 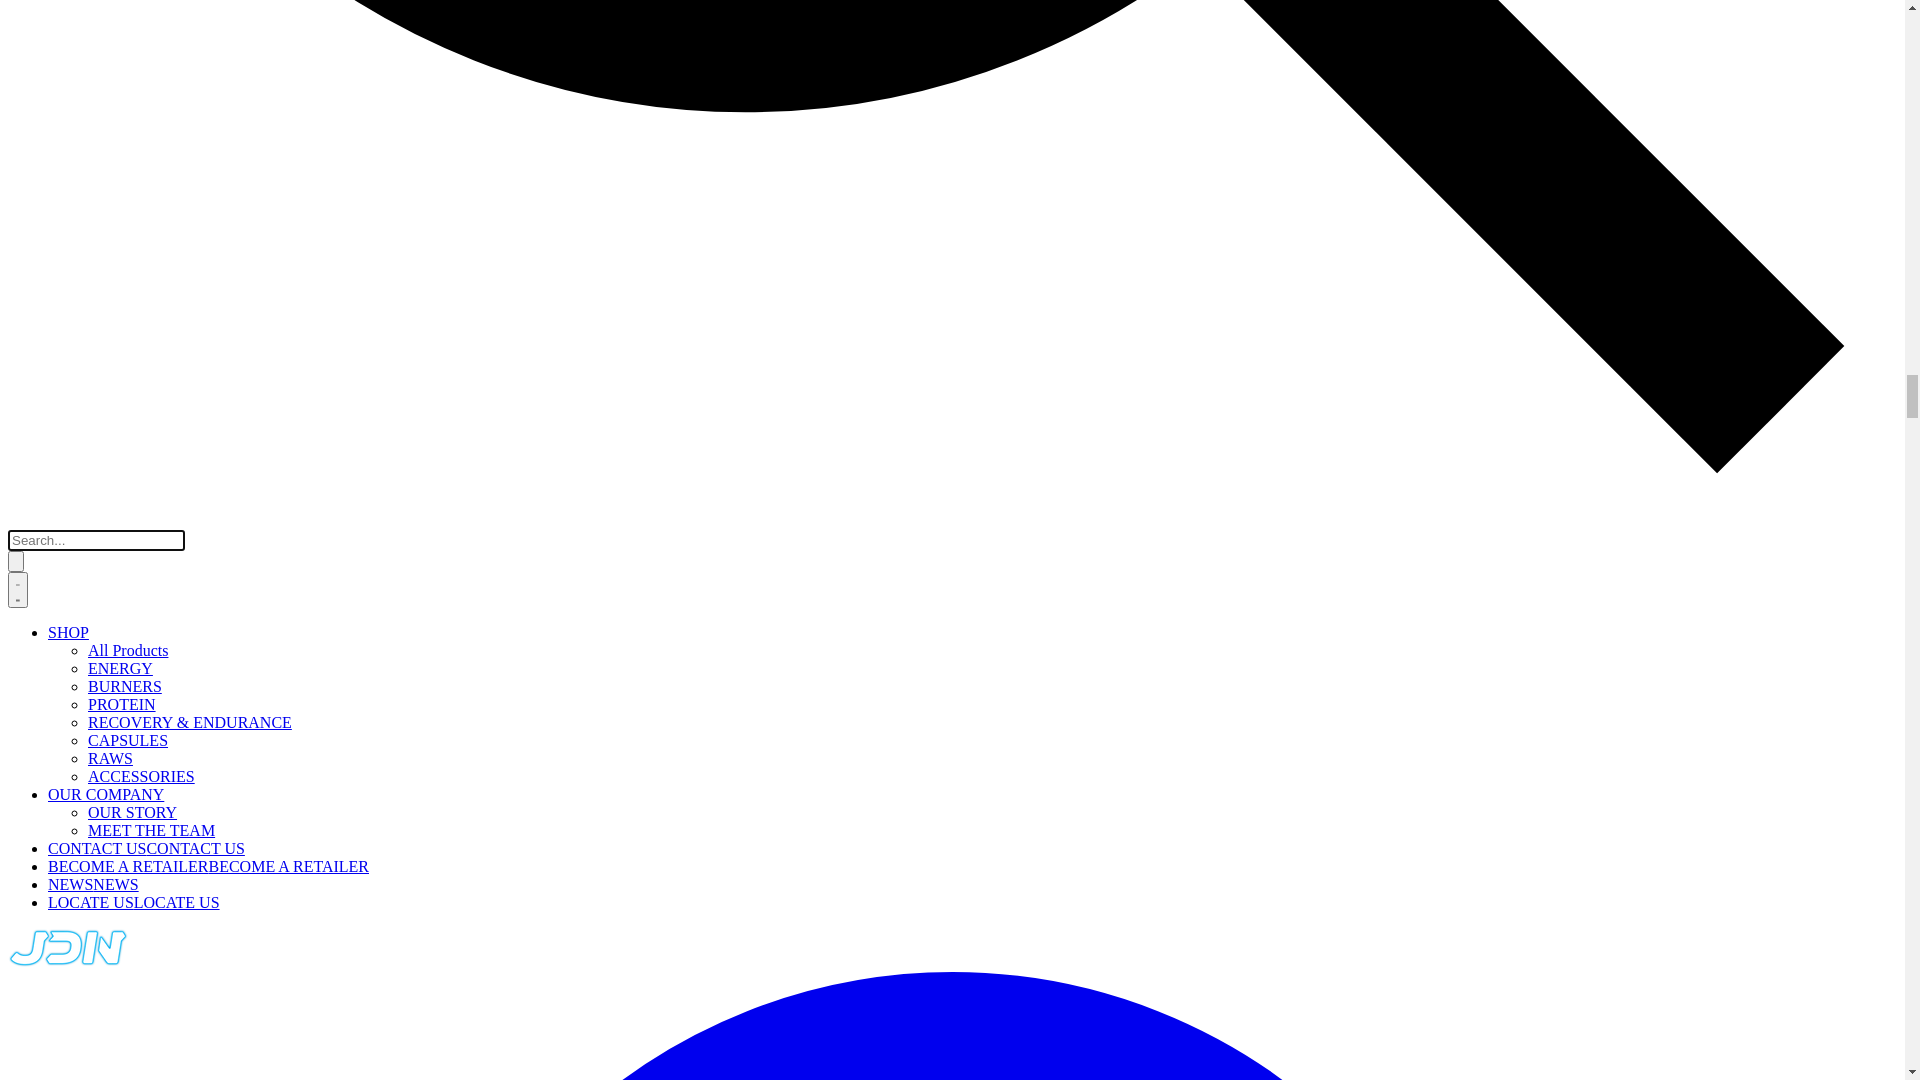 I want to click on LOCATE US, so click(x=51, y=332).